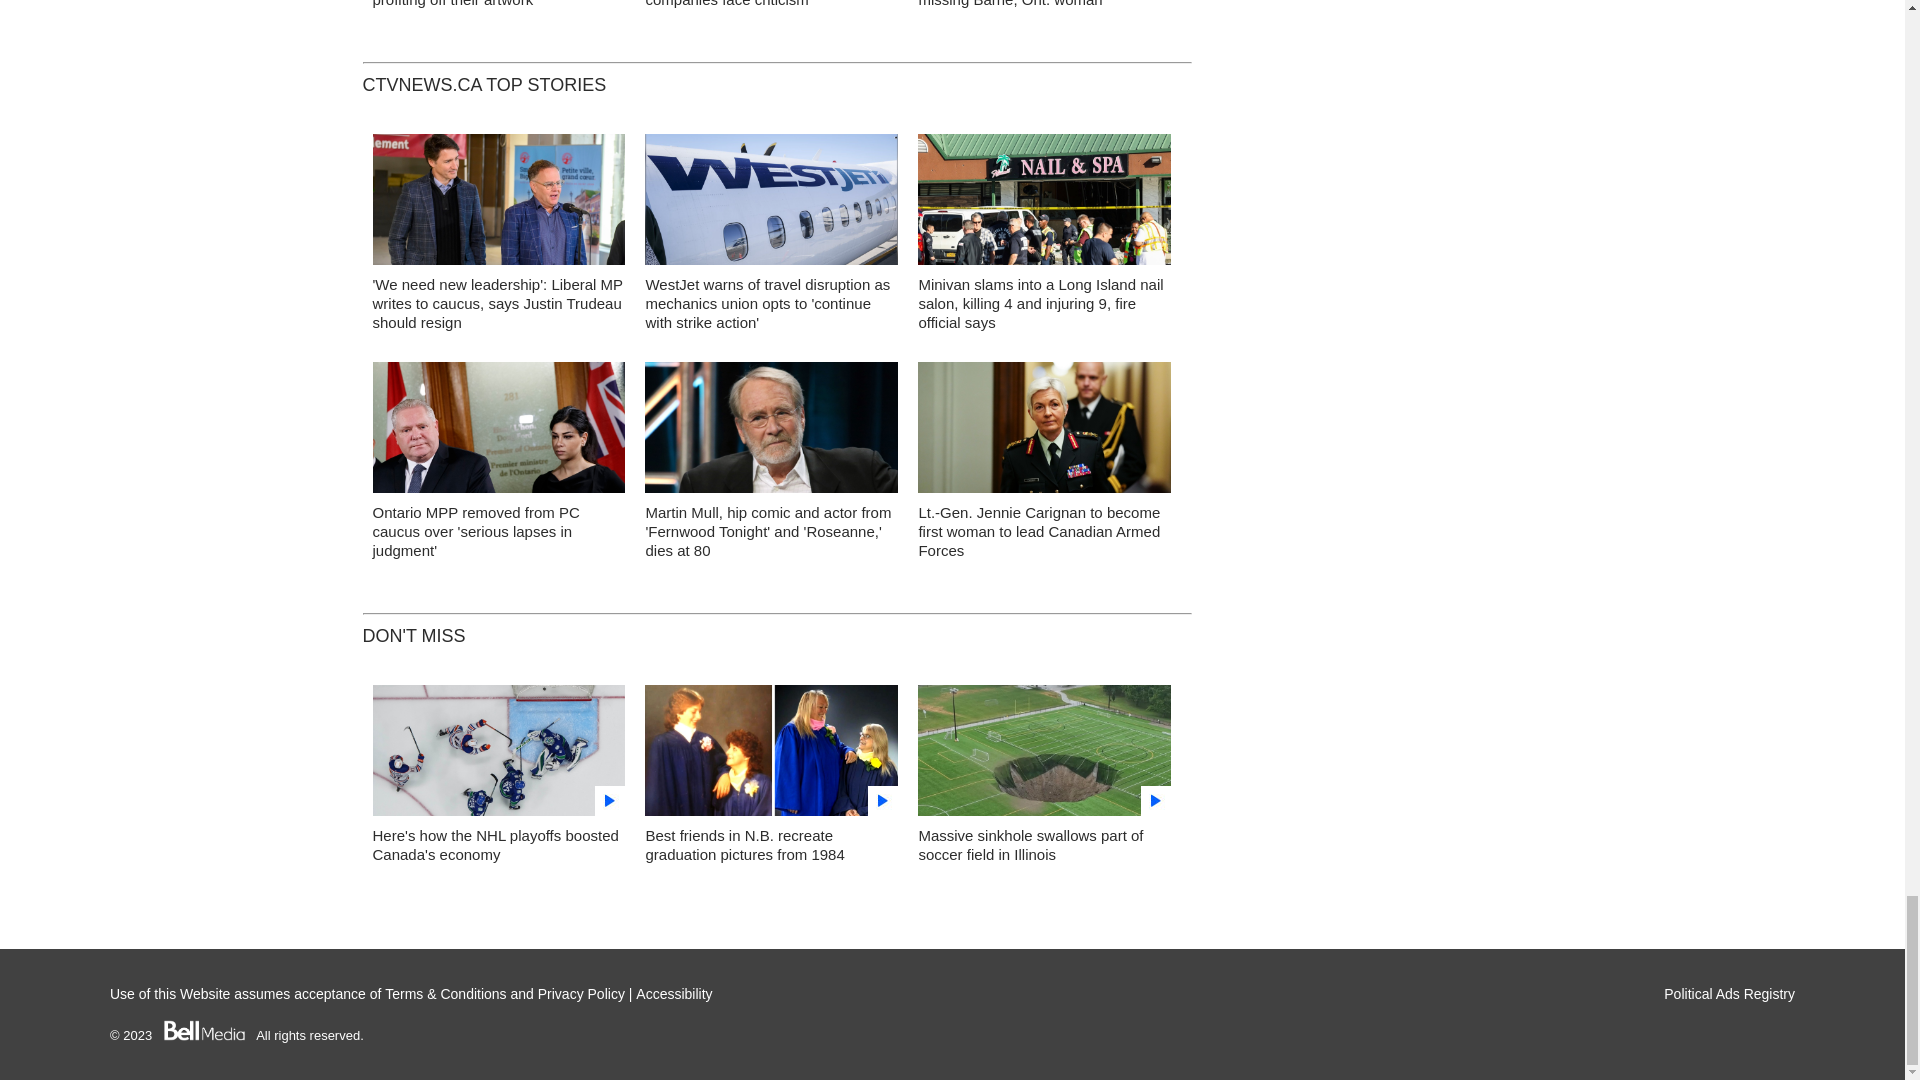 The height and width of the screenshot is (1080, 1920). What do you see at coordinates (772, 756) in the screenshot?
I see `N.B. besties re-create grad pics` at bounding box center [772, 756].